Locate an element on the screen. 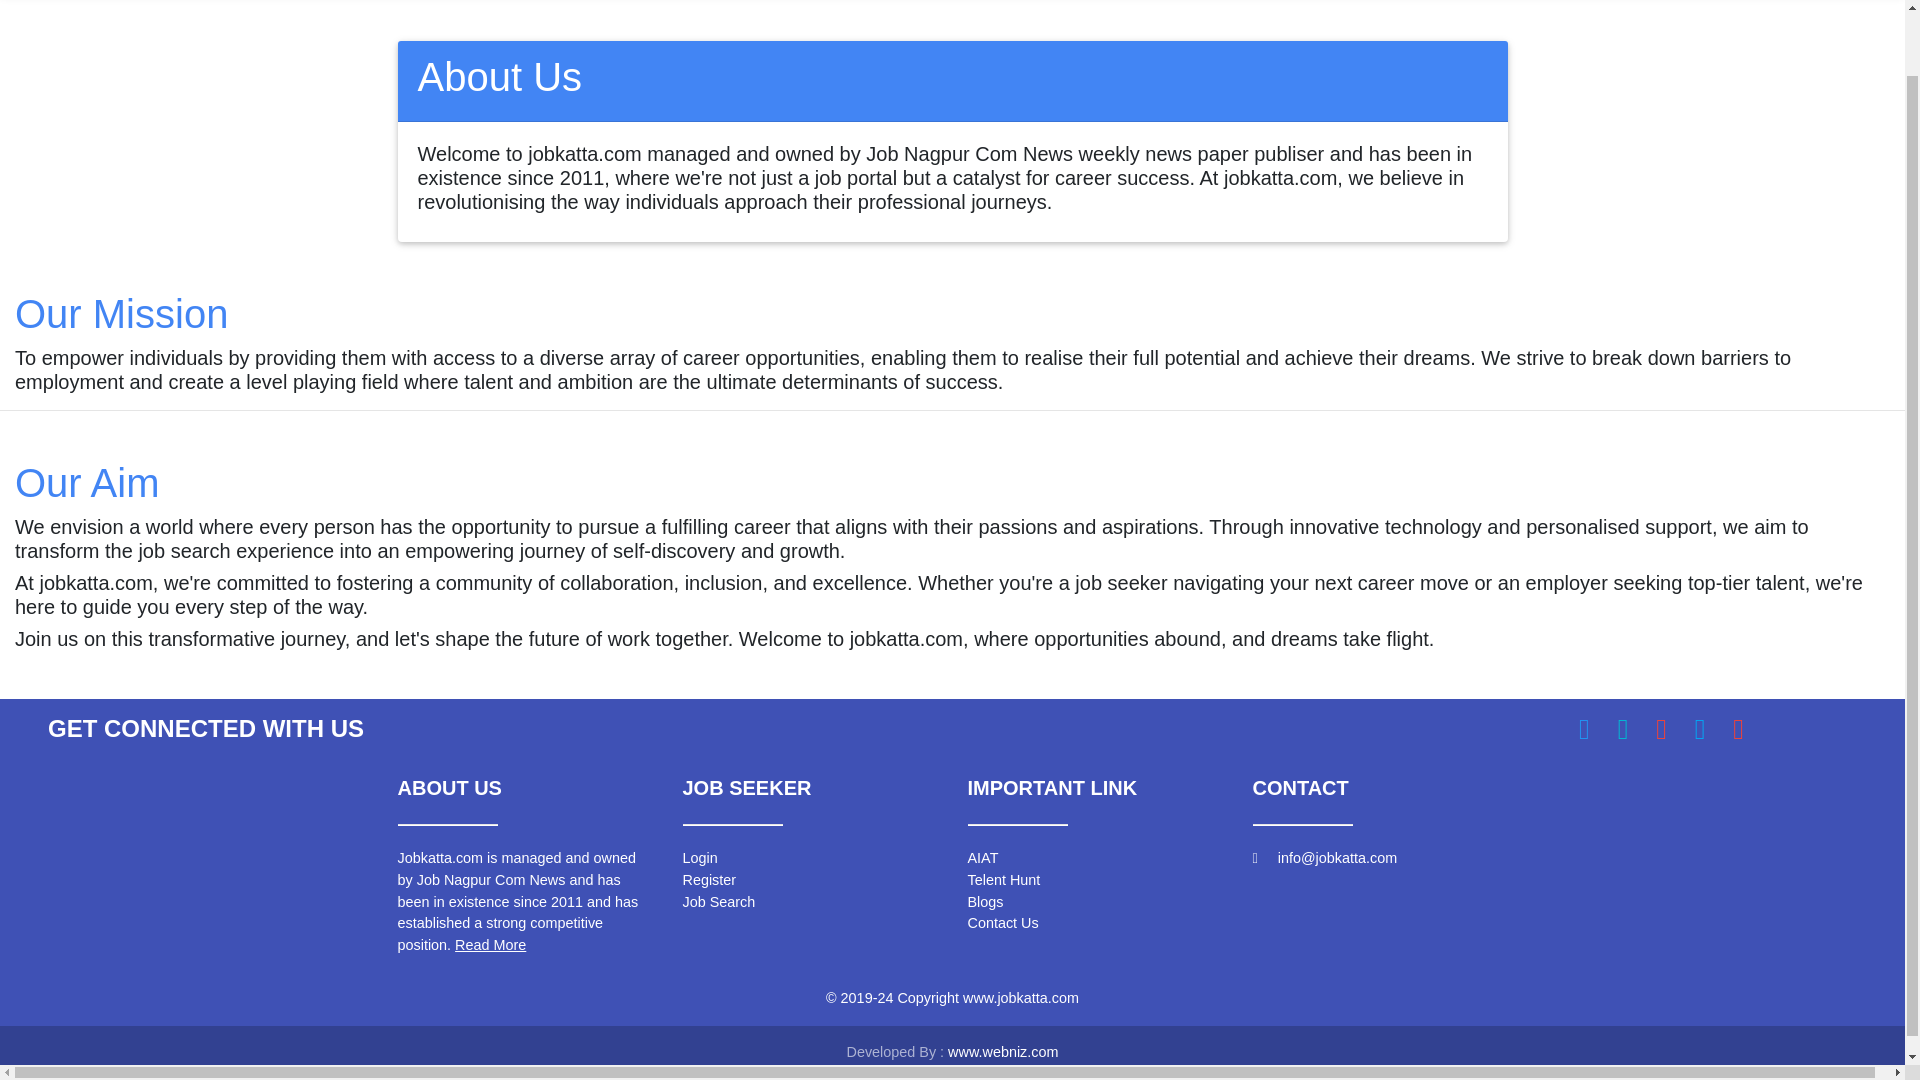  Blogs is located at coordinates (986, 902).